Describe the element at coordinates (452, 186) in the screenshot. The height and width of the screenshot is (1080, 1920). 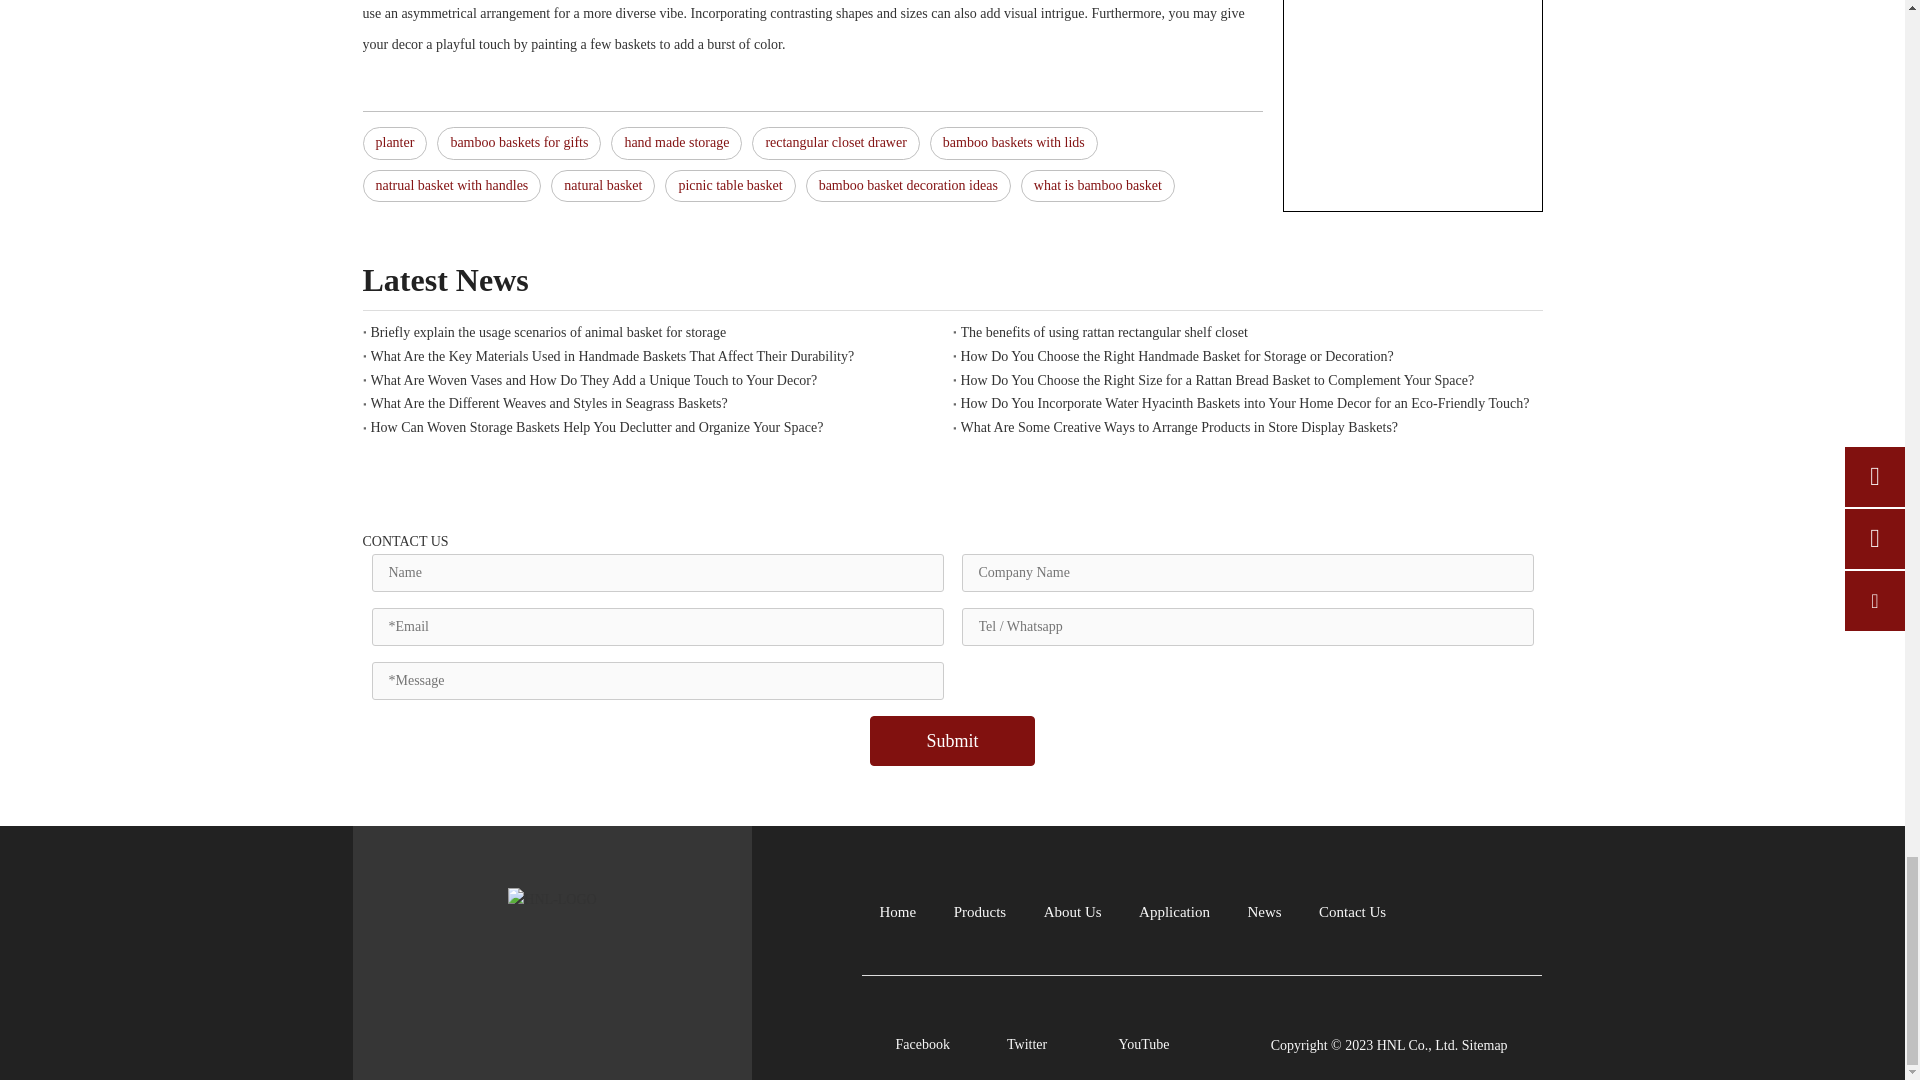
I see `natrual basket with handles` at that location.